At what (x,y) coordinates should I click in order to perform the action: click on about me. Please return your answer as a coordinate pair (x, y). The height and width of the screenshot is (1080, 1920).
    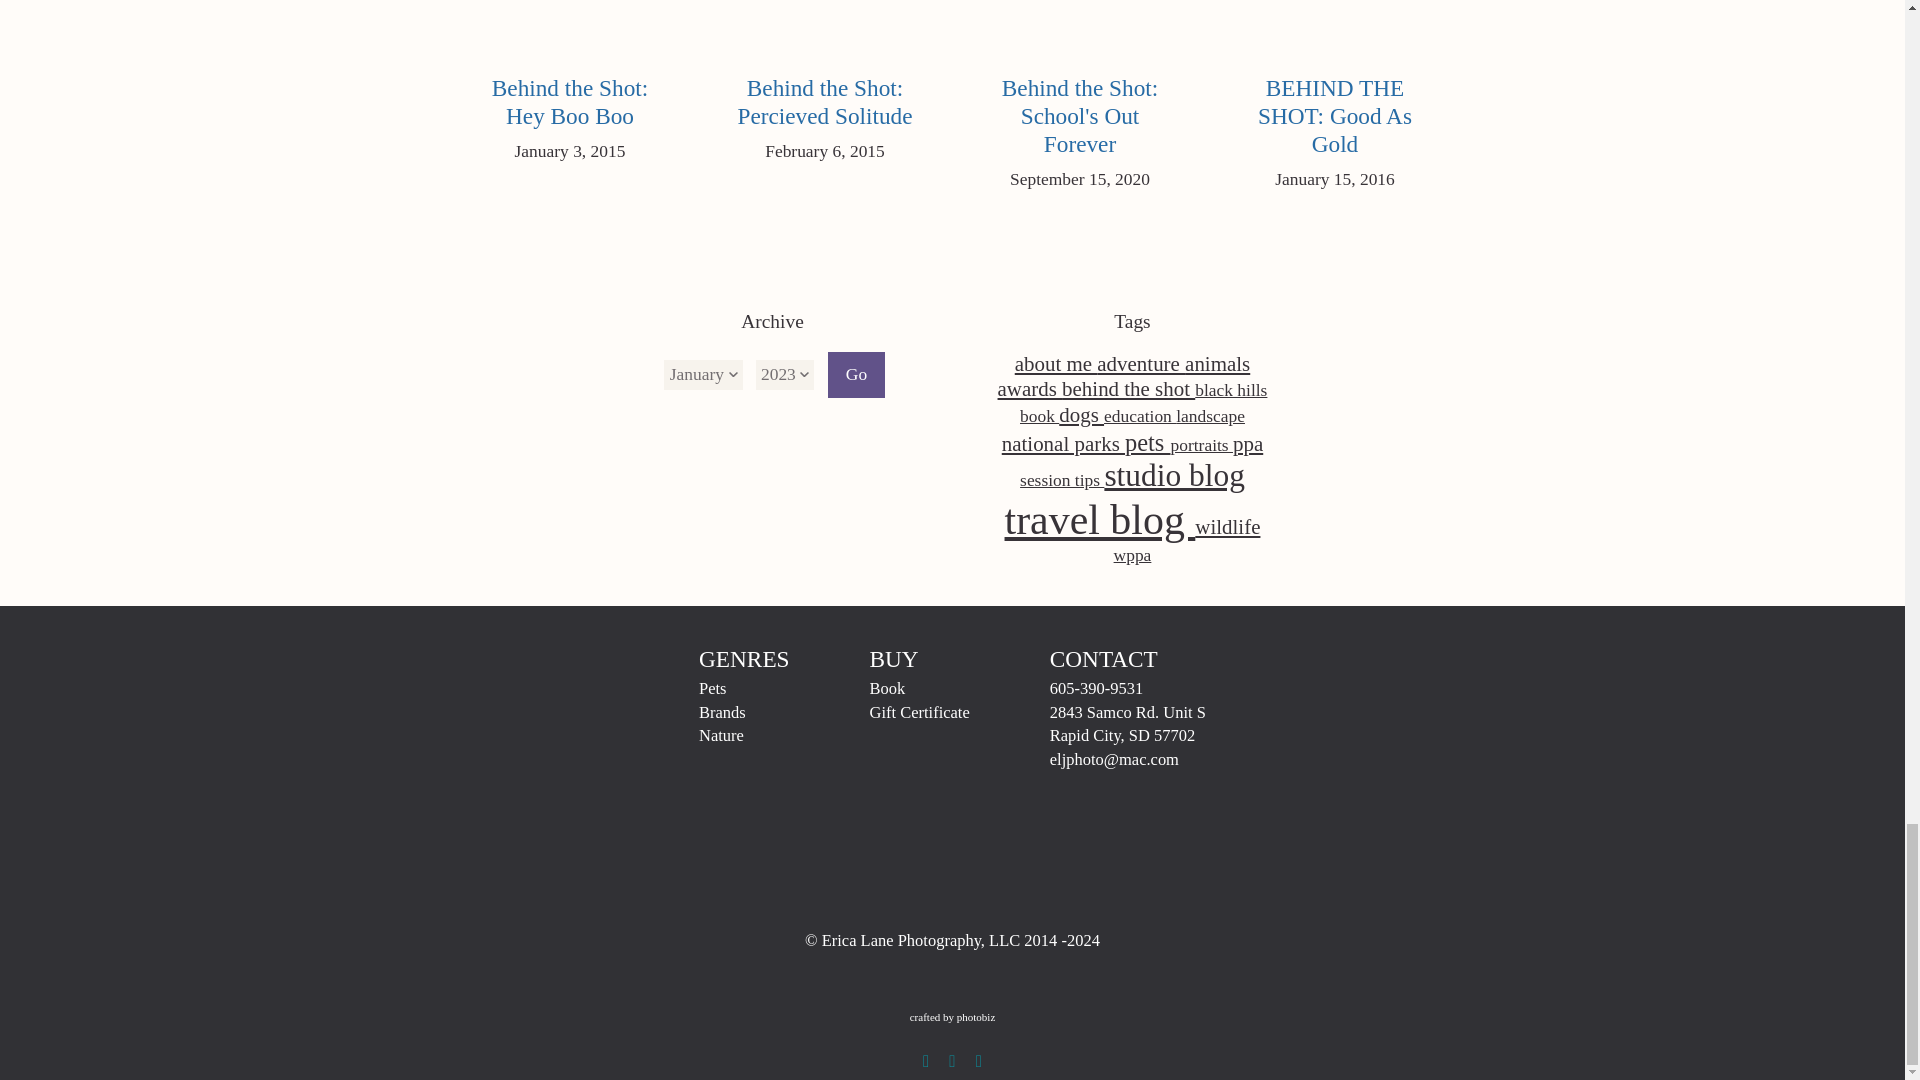
    Looking at the image, I should click on (825, 81).